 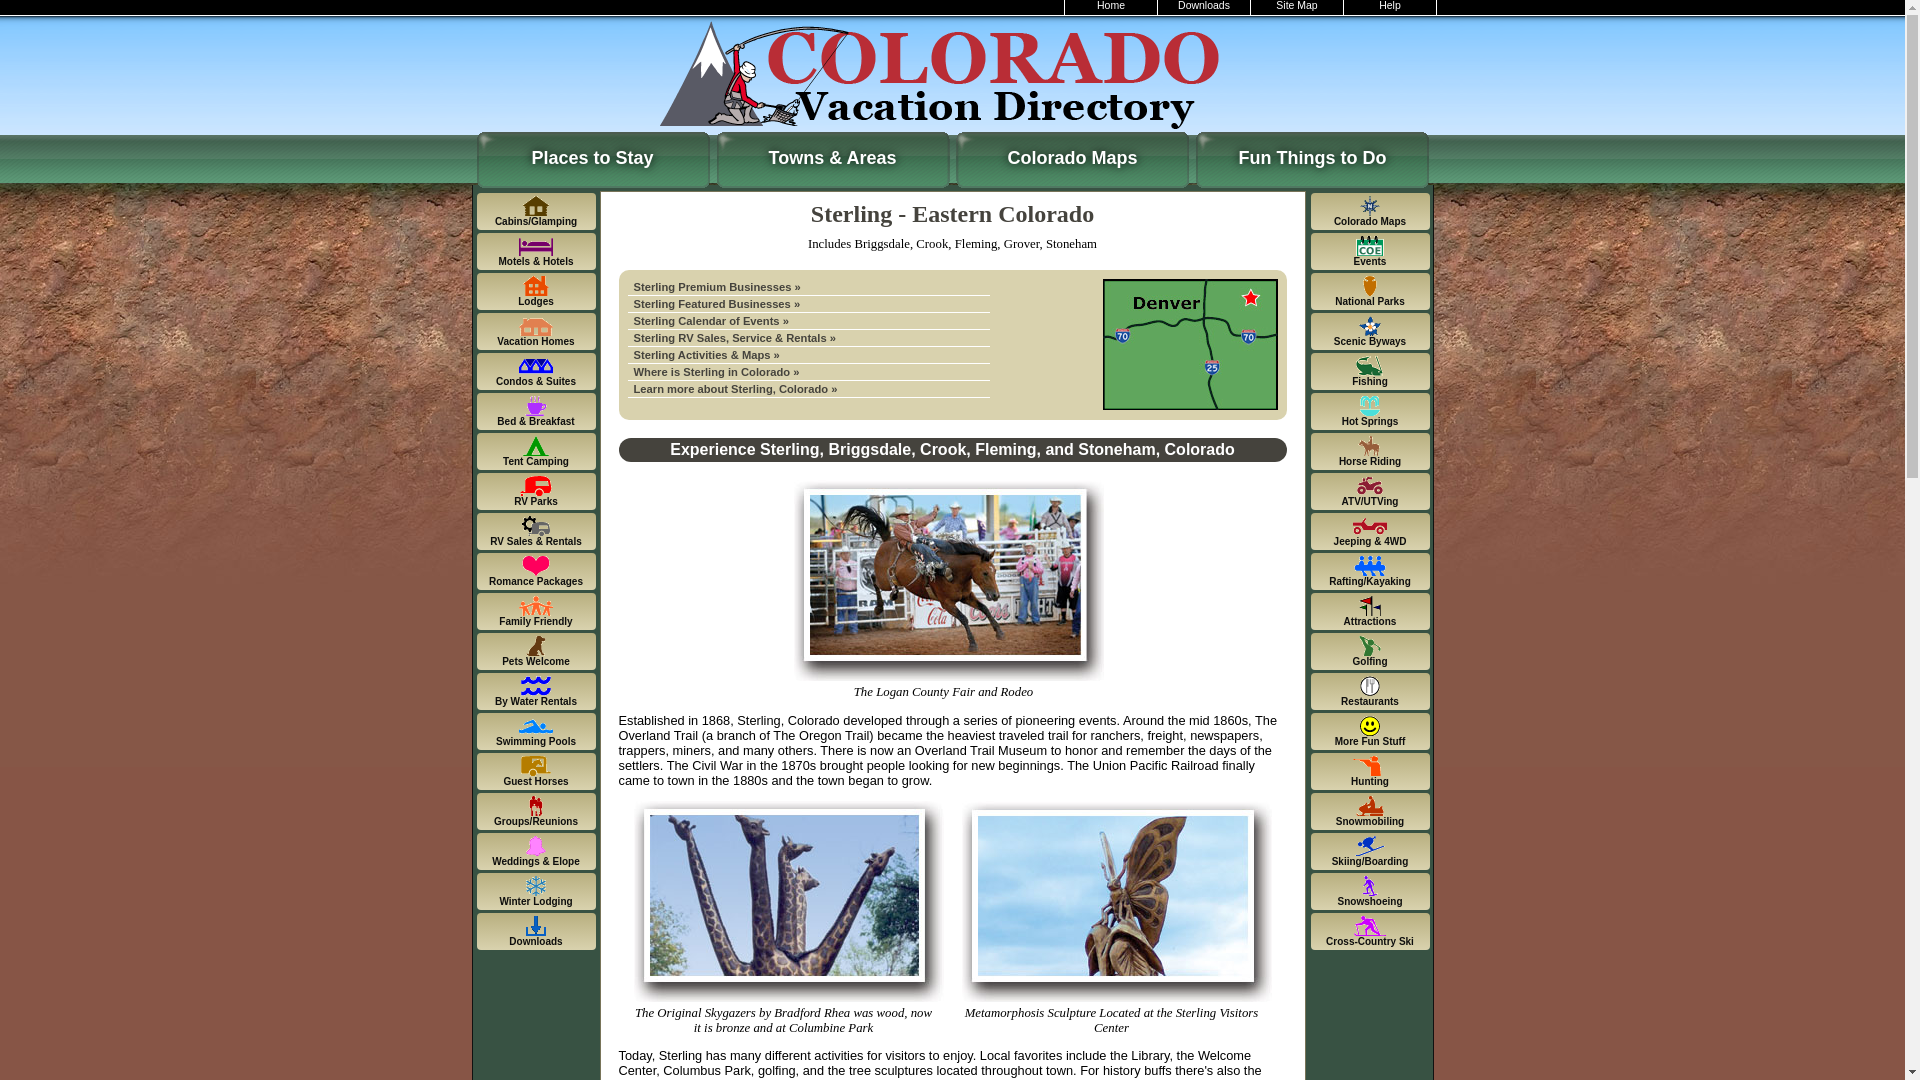 I want to click on Home, so click(x=1111, y=8).